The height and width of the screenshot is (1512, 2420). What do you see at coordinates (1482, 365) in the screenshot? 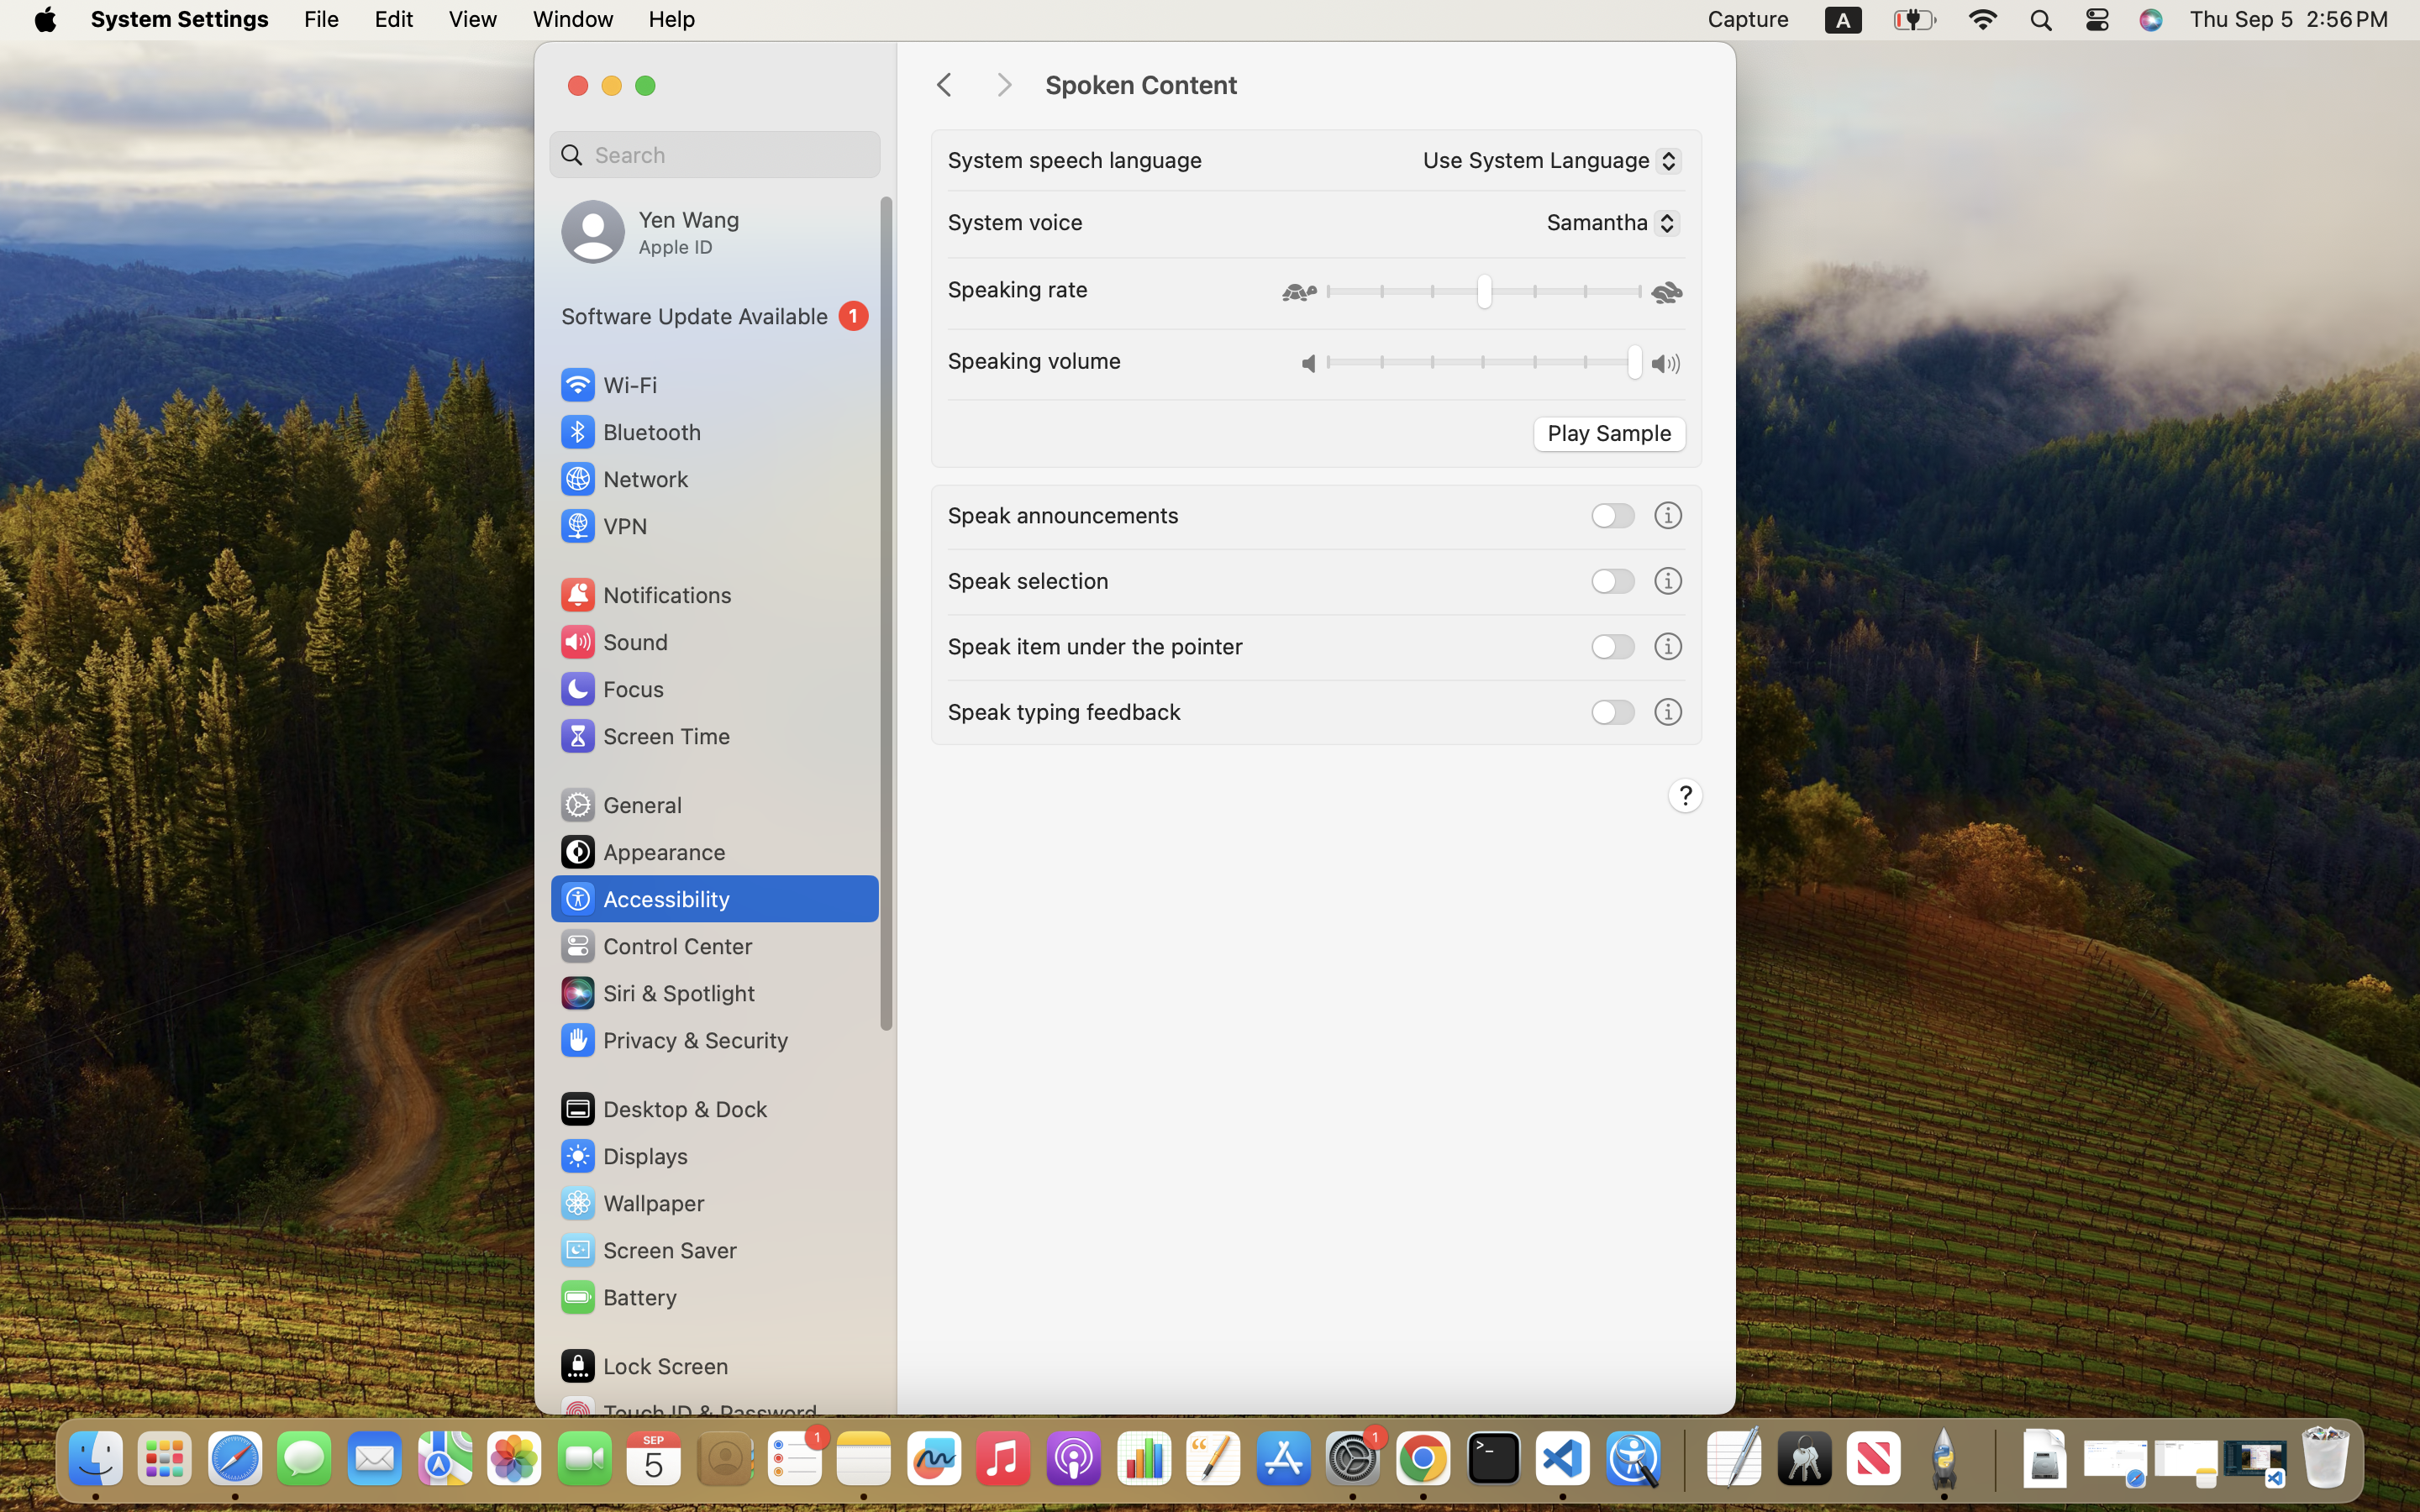
I see `1.0` at bounding box center [1482, 365].